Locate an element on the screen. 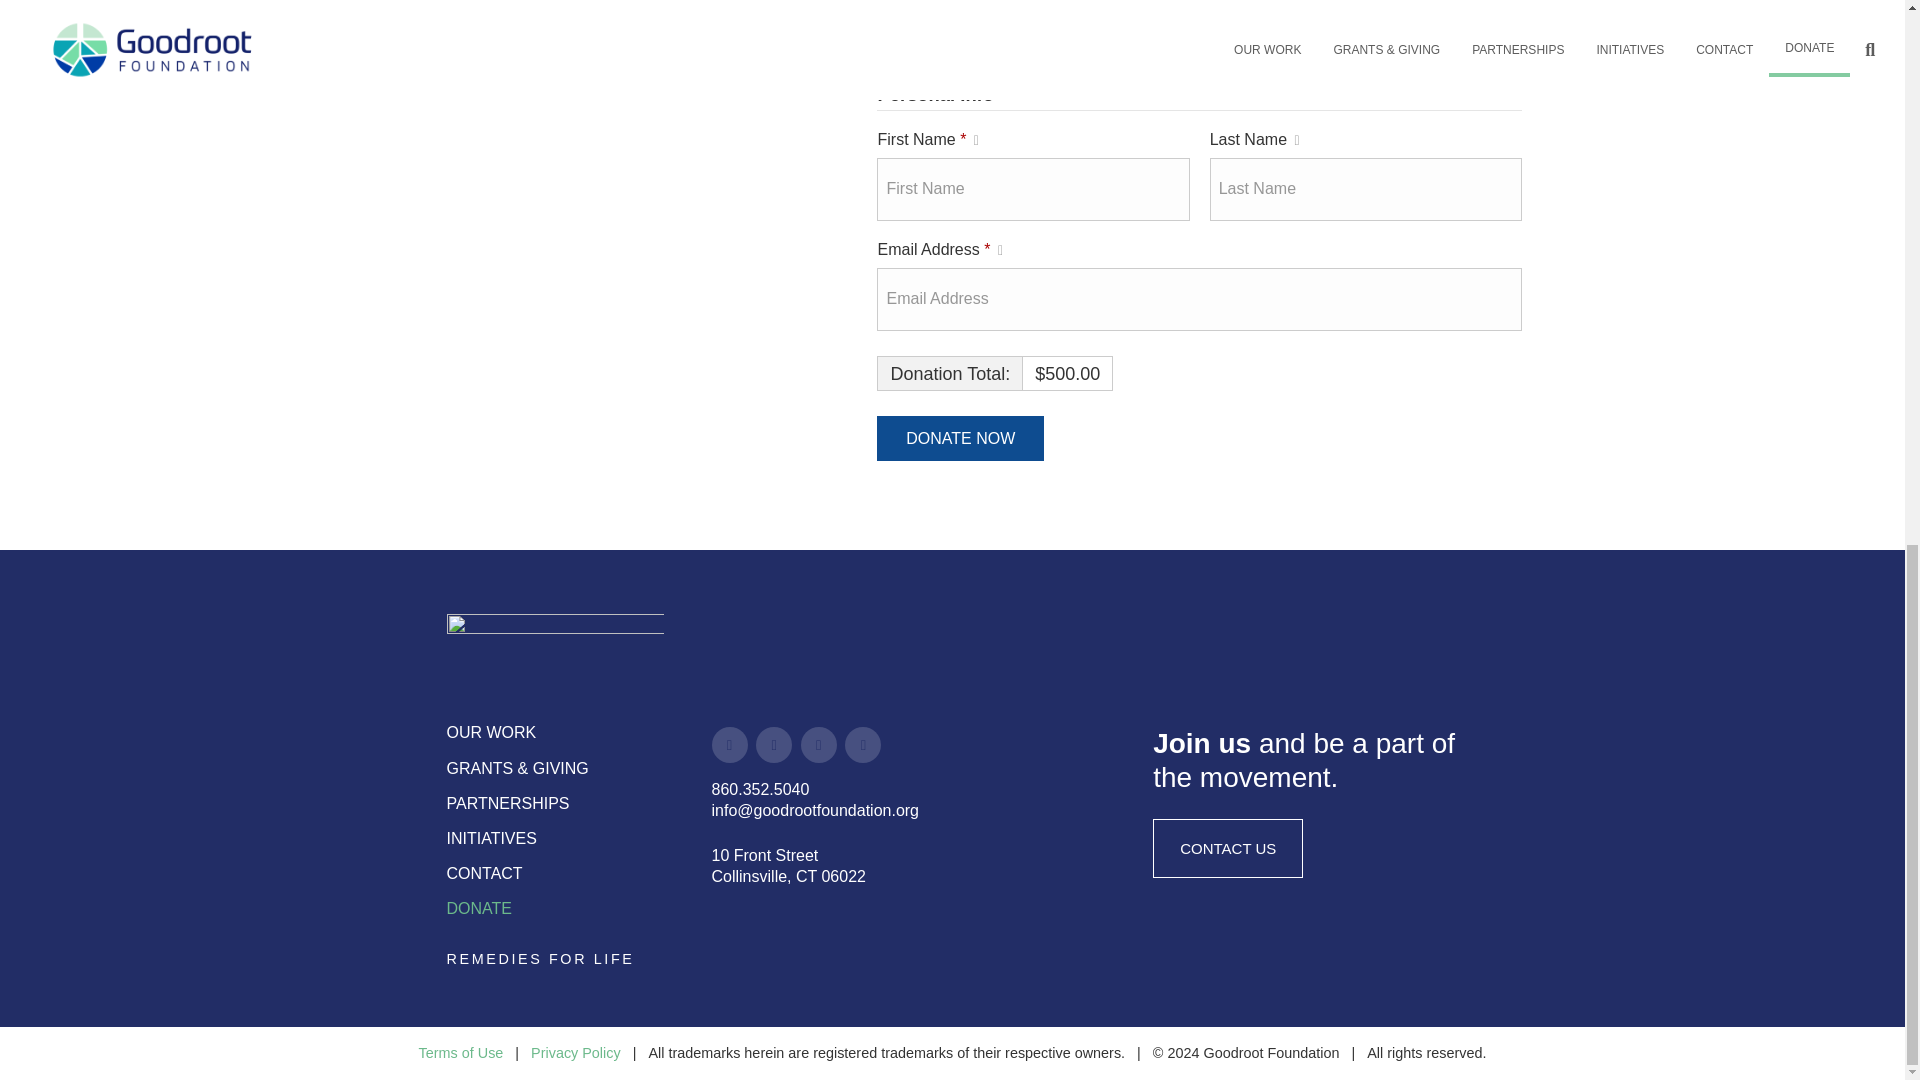 This screenshot has width=1920, height=1080. CONTACT is located at coordinates (484, 874).